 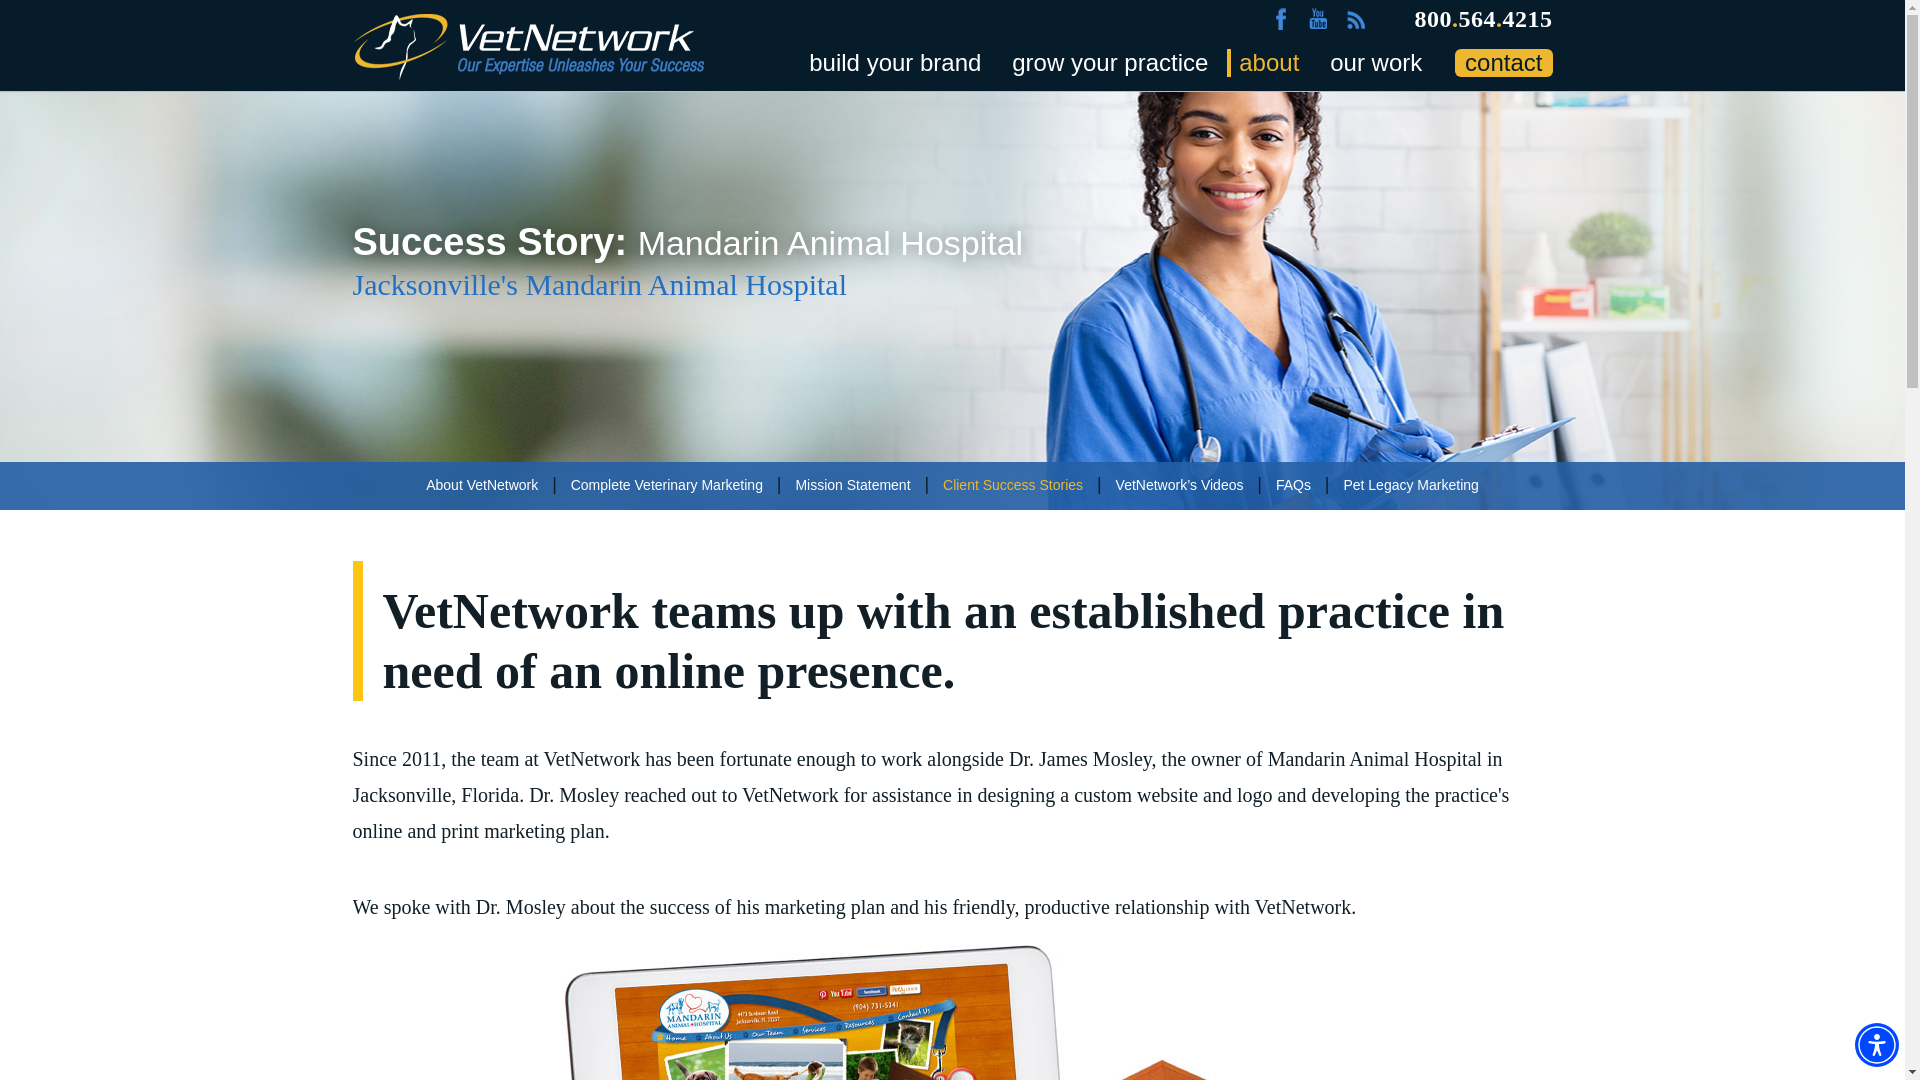 What do you see at coordinates (1482, 18) in the screenshot?
I see `800.564.4215` at bounding box center [1482, 18].